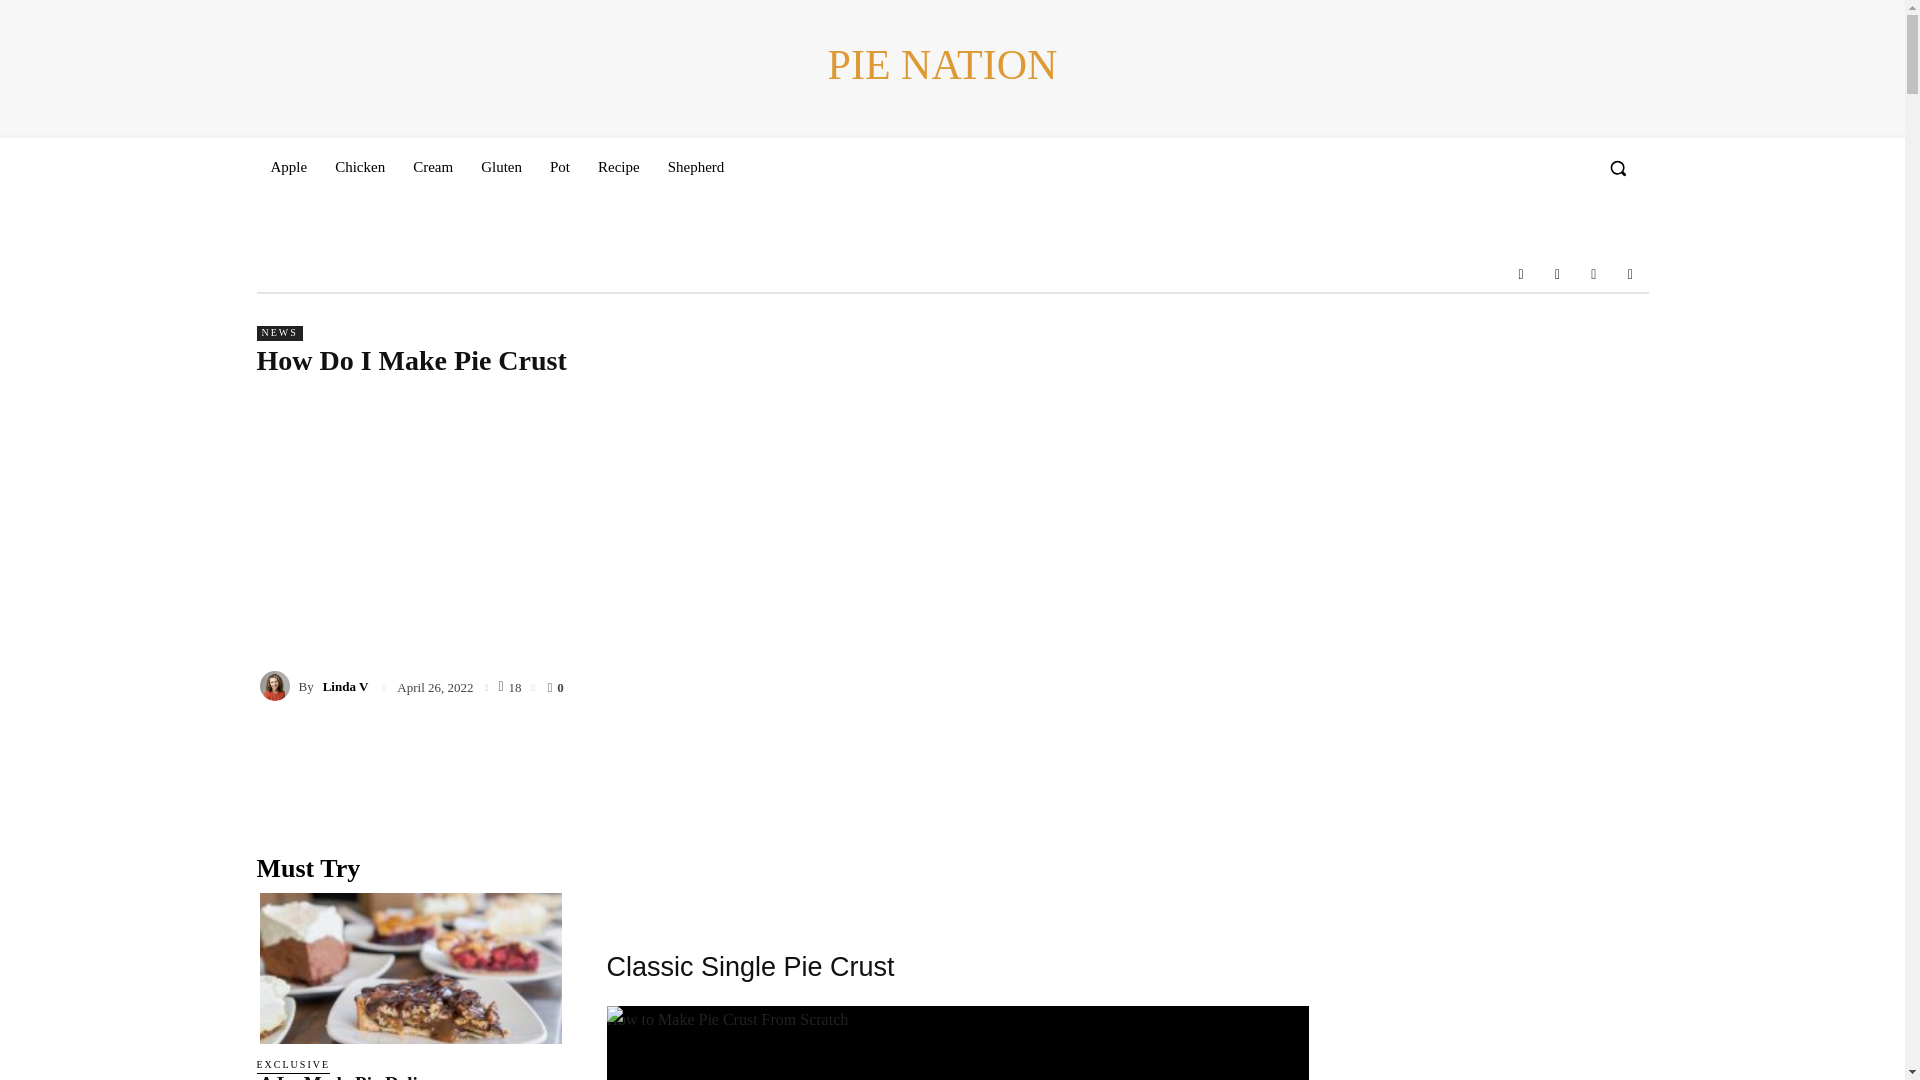  What do you see at coordinates (360, 166) in the screenshot?
I see `Chicken` at bounding box center [360, 166].